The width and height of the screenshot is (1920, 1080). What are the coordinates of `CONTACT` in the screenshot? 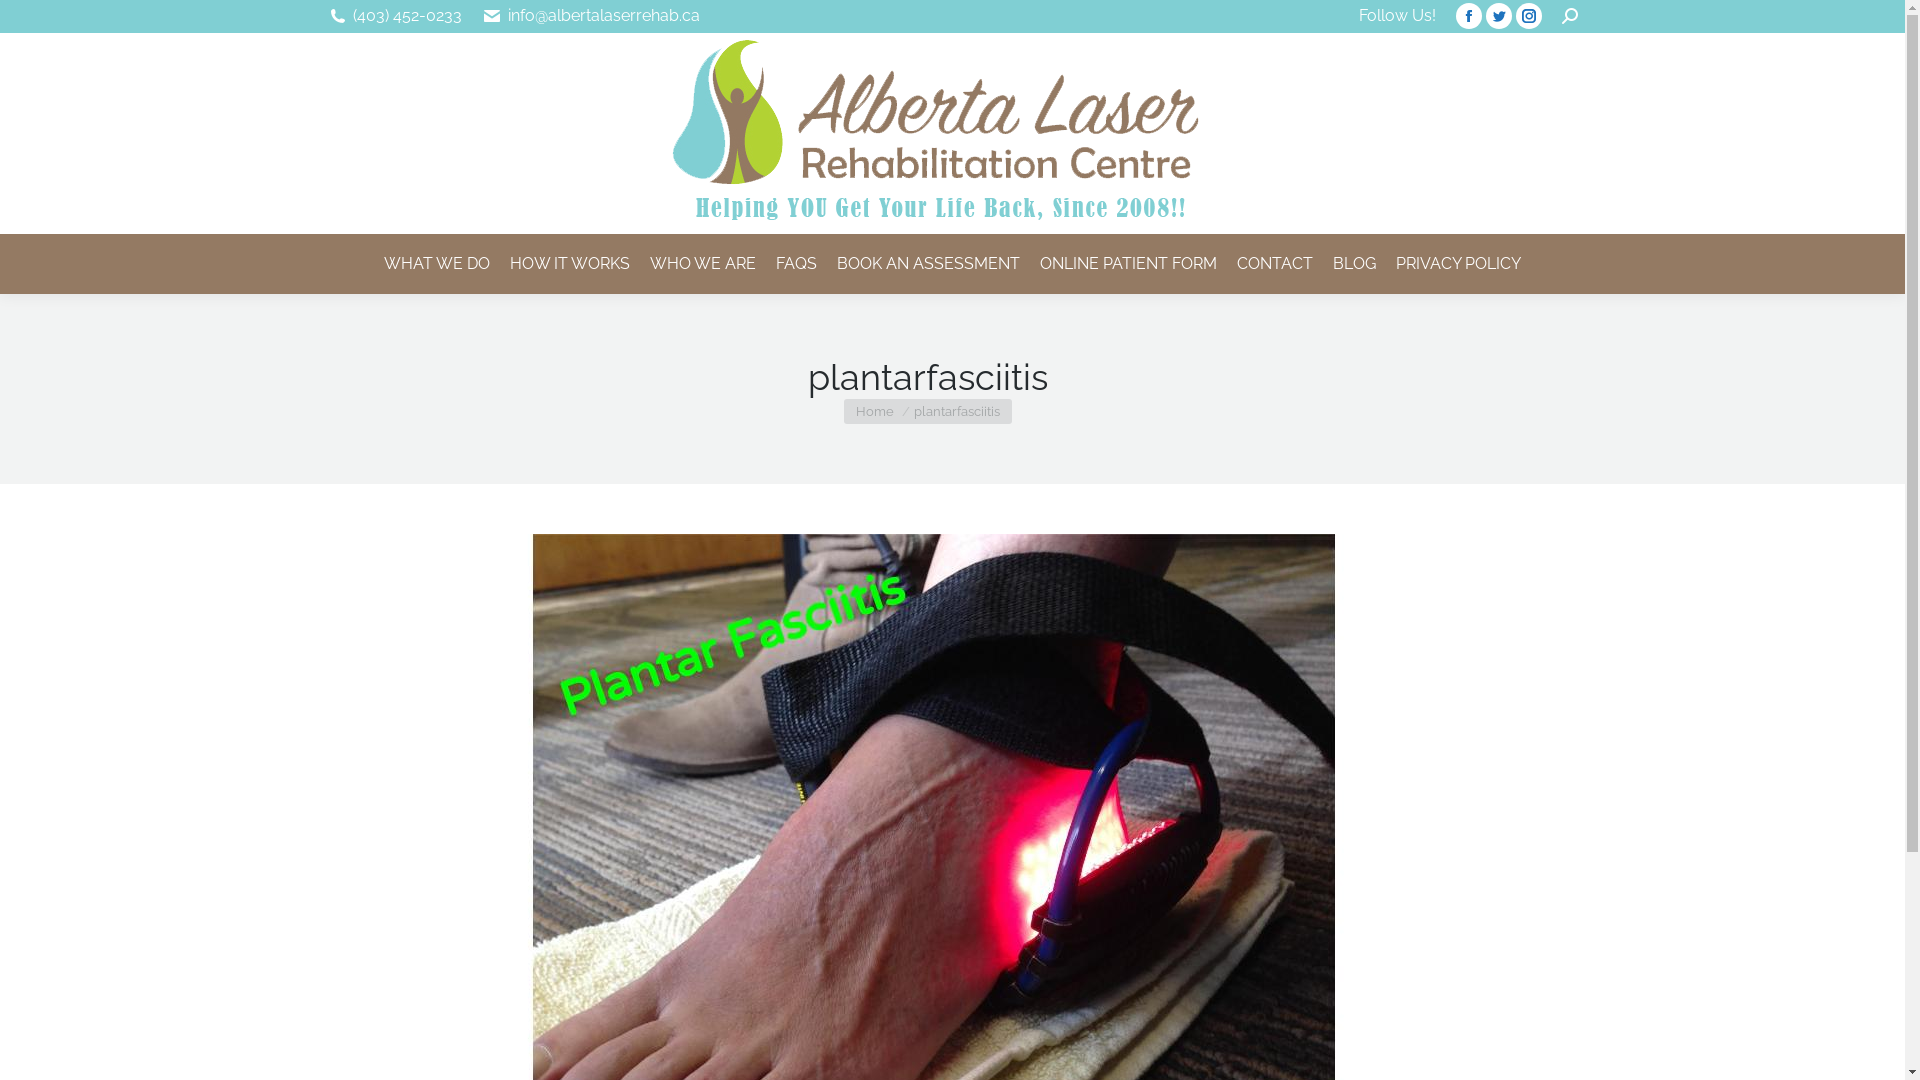 It's located at (1275, 264).